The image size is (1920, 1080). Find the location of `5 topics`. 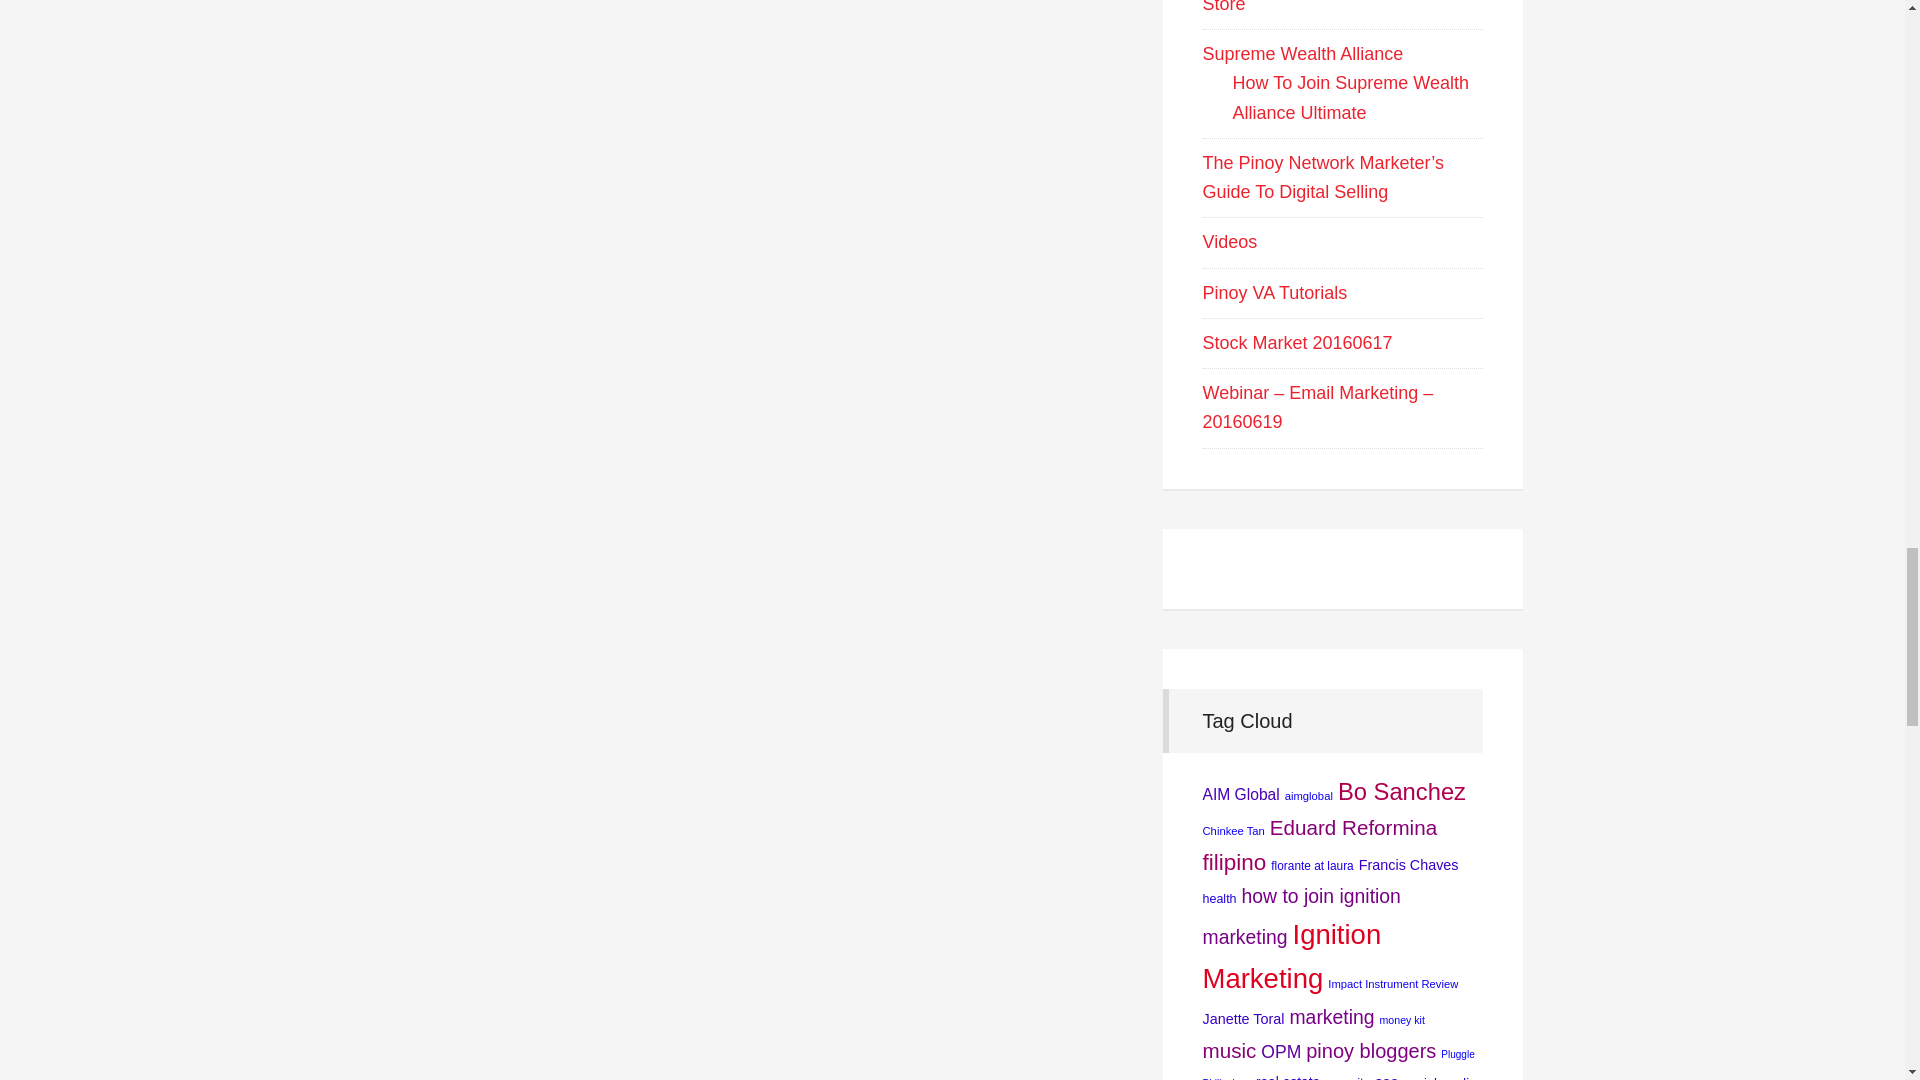

5 topics is located at coordinates (1218, 899).